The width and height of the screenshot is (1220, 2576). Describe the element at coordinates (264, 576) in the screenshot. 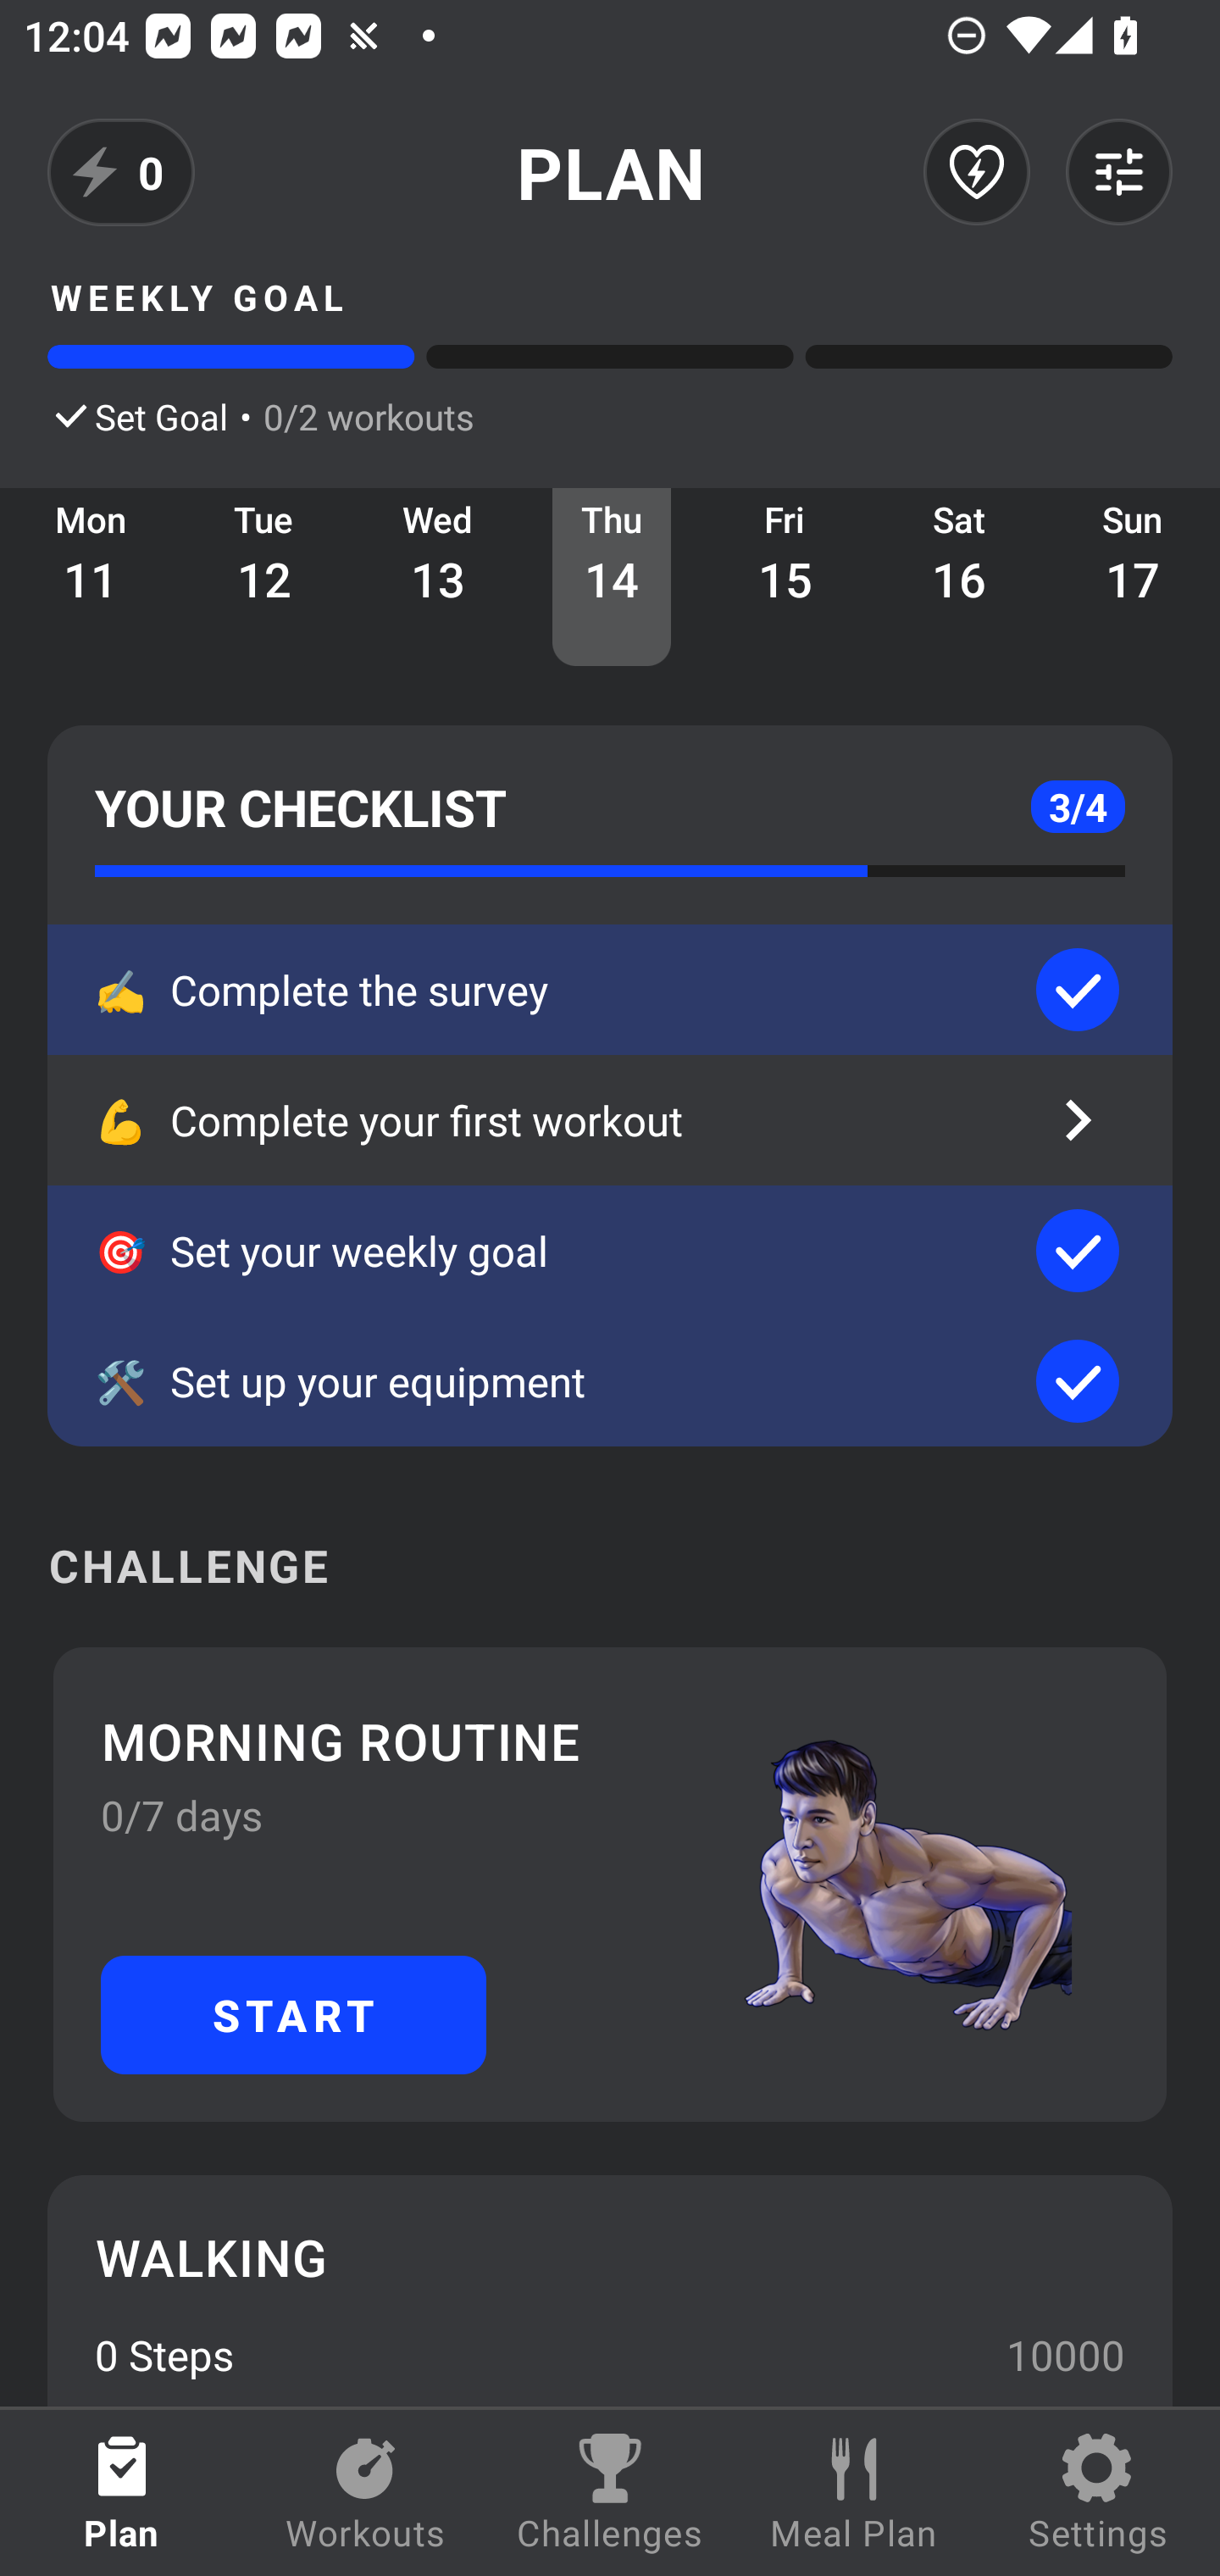

I see `Tue 12` at that location.